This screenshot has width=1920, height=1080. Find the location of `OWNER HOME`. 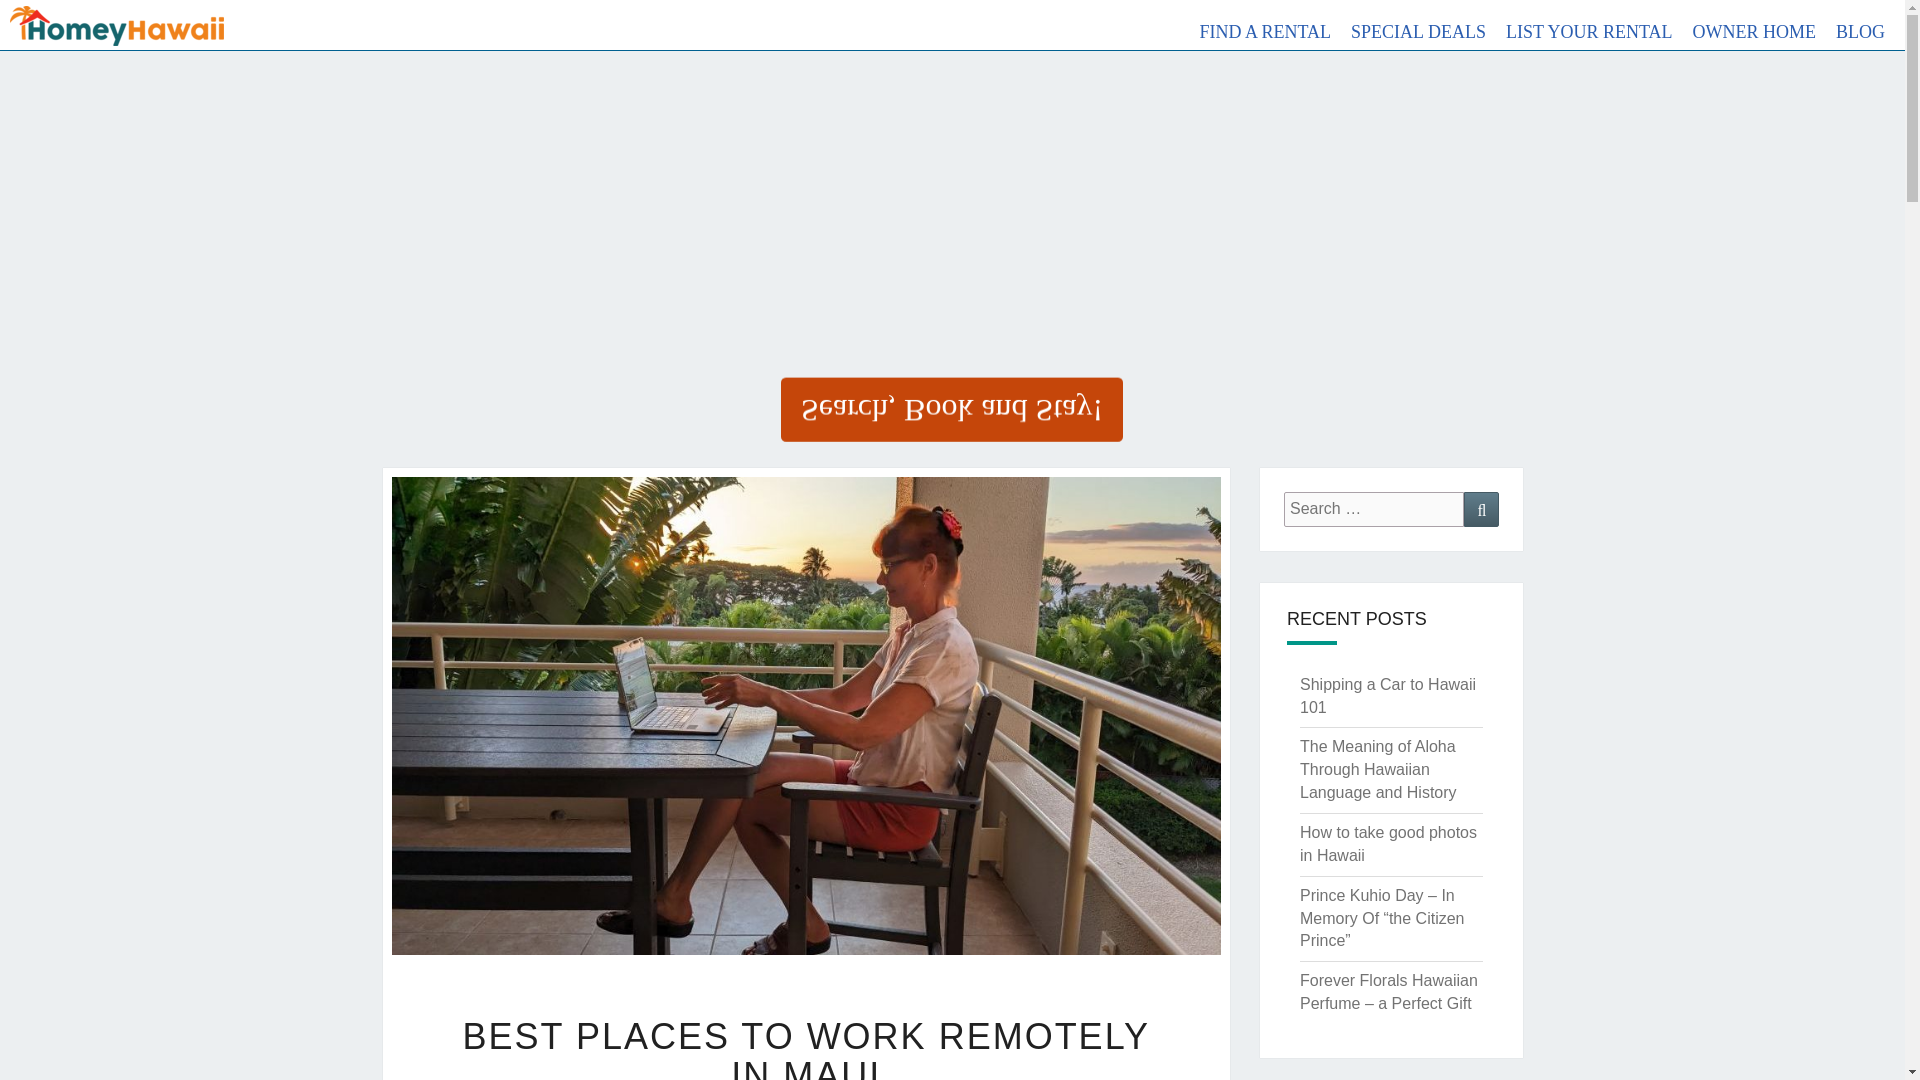

OWNER HOME is located at coordinates (1763, 32).